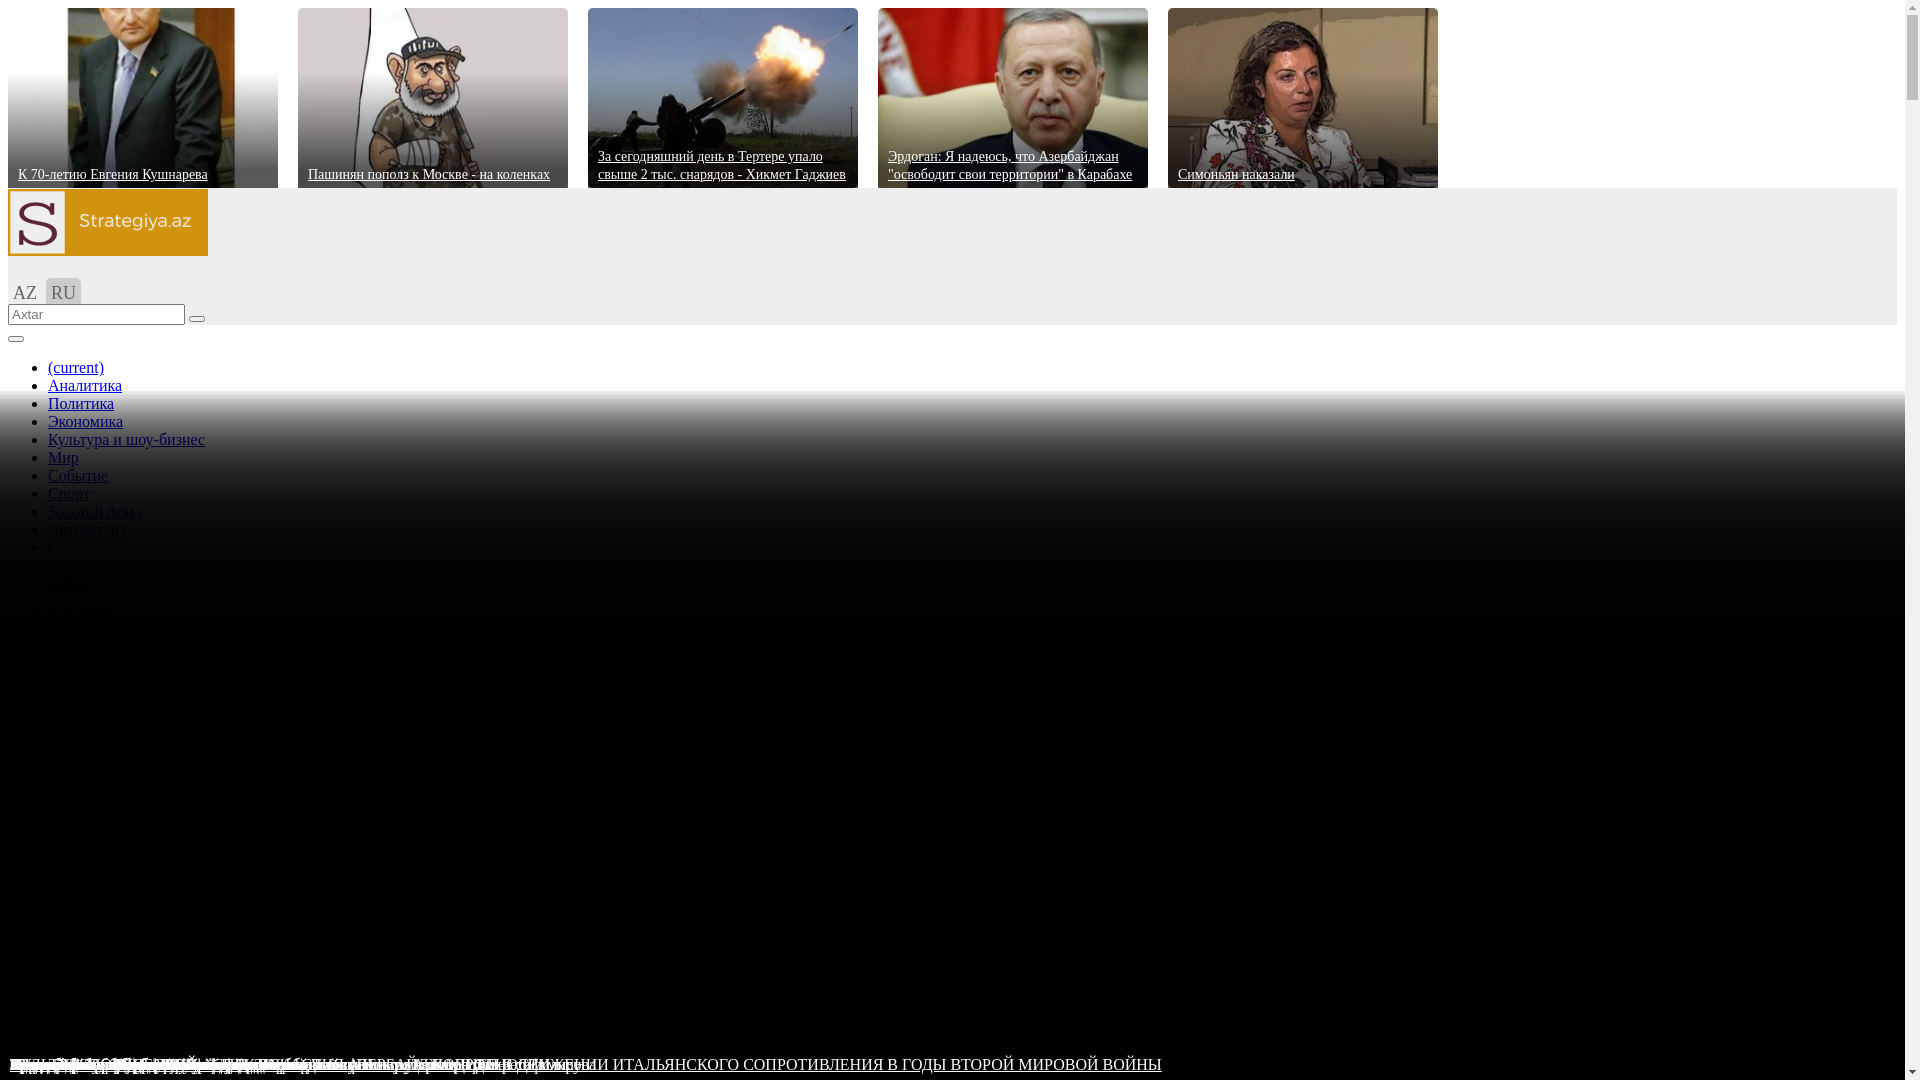 The width and height of the screenshot is (1920, 1080). Describe the element at coordinates (64, 293) in the screenshot. I see `RU` at that location.